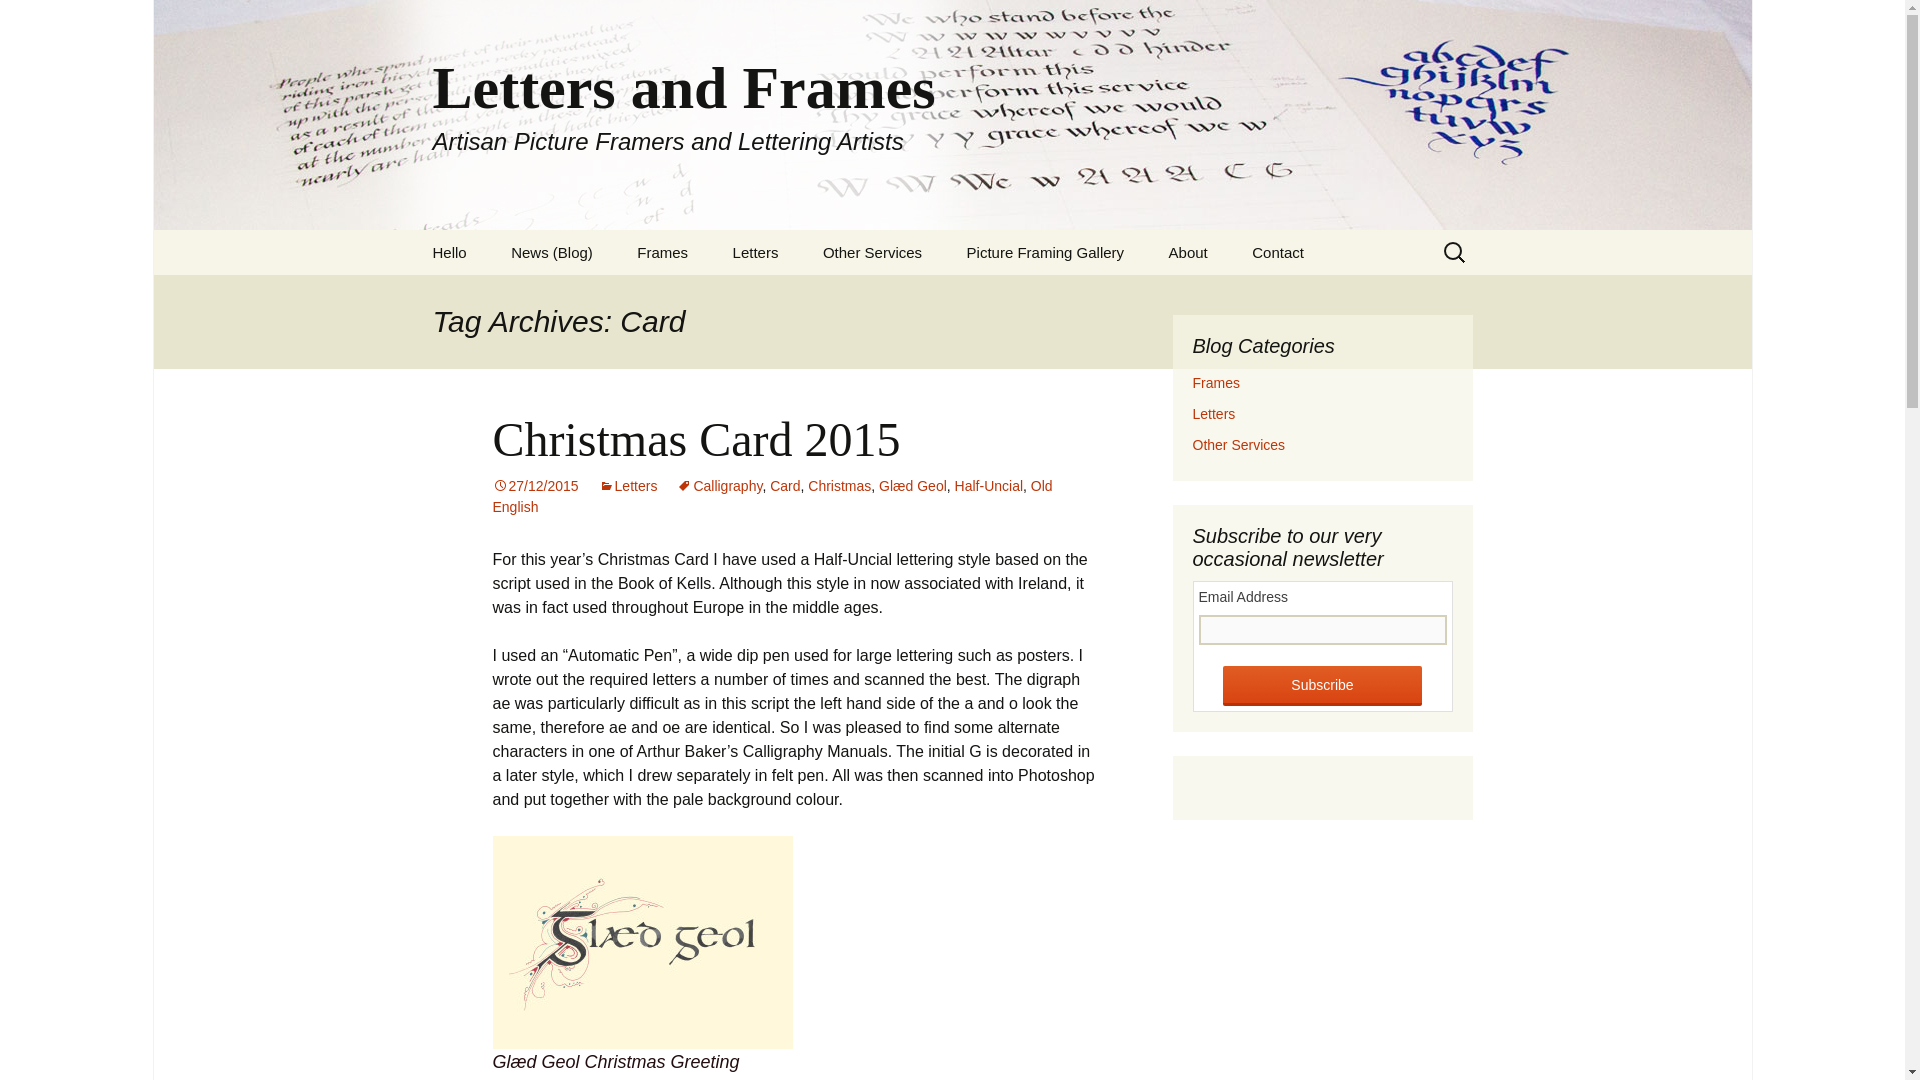 Image resolution: width=1920 pixels, height=1080 pixels. I want to click on Subscribe, so click(1322, 686).